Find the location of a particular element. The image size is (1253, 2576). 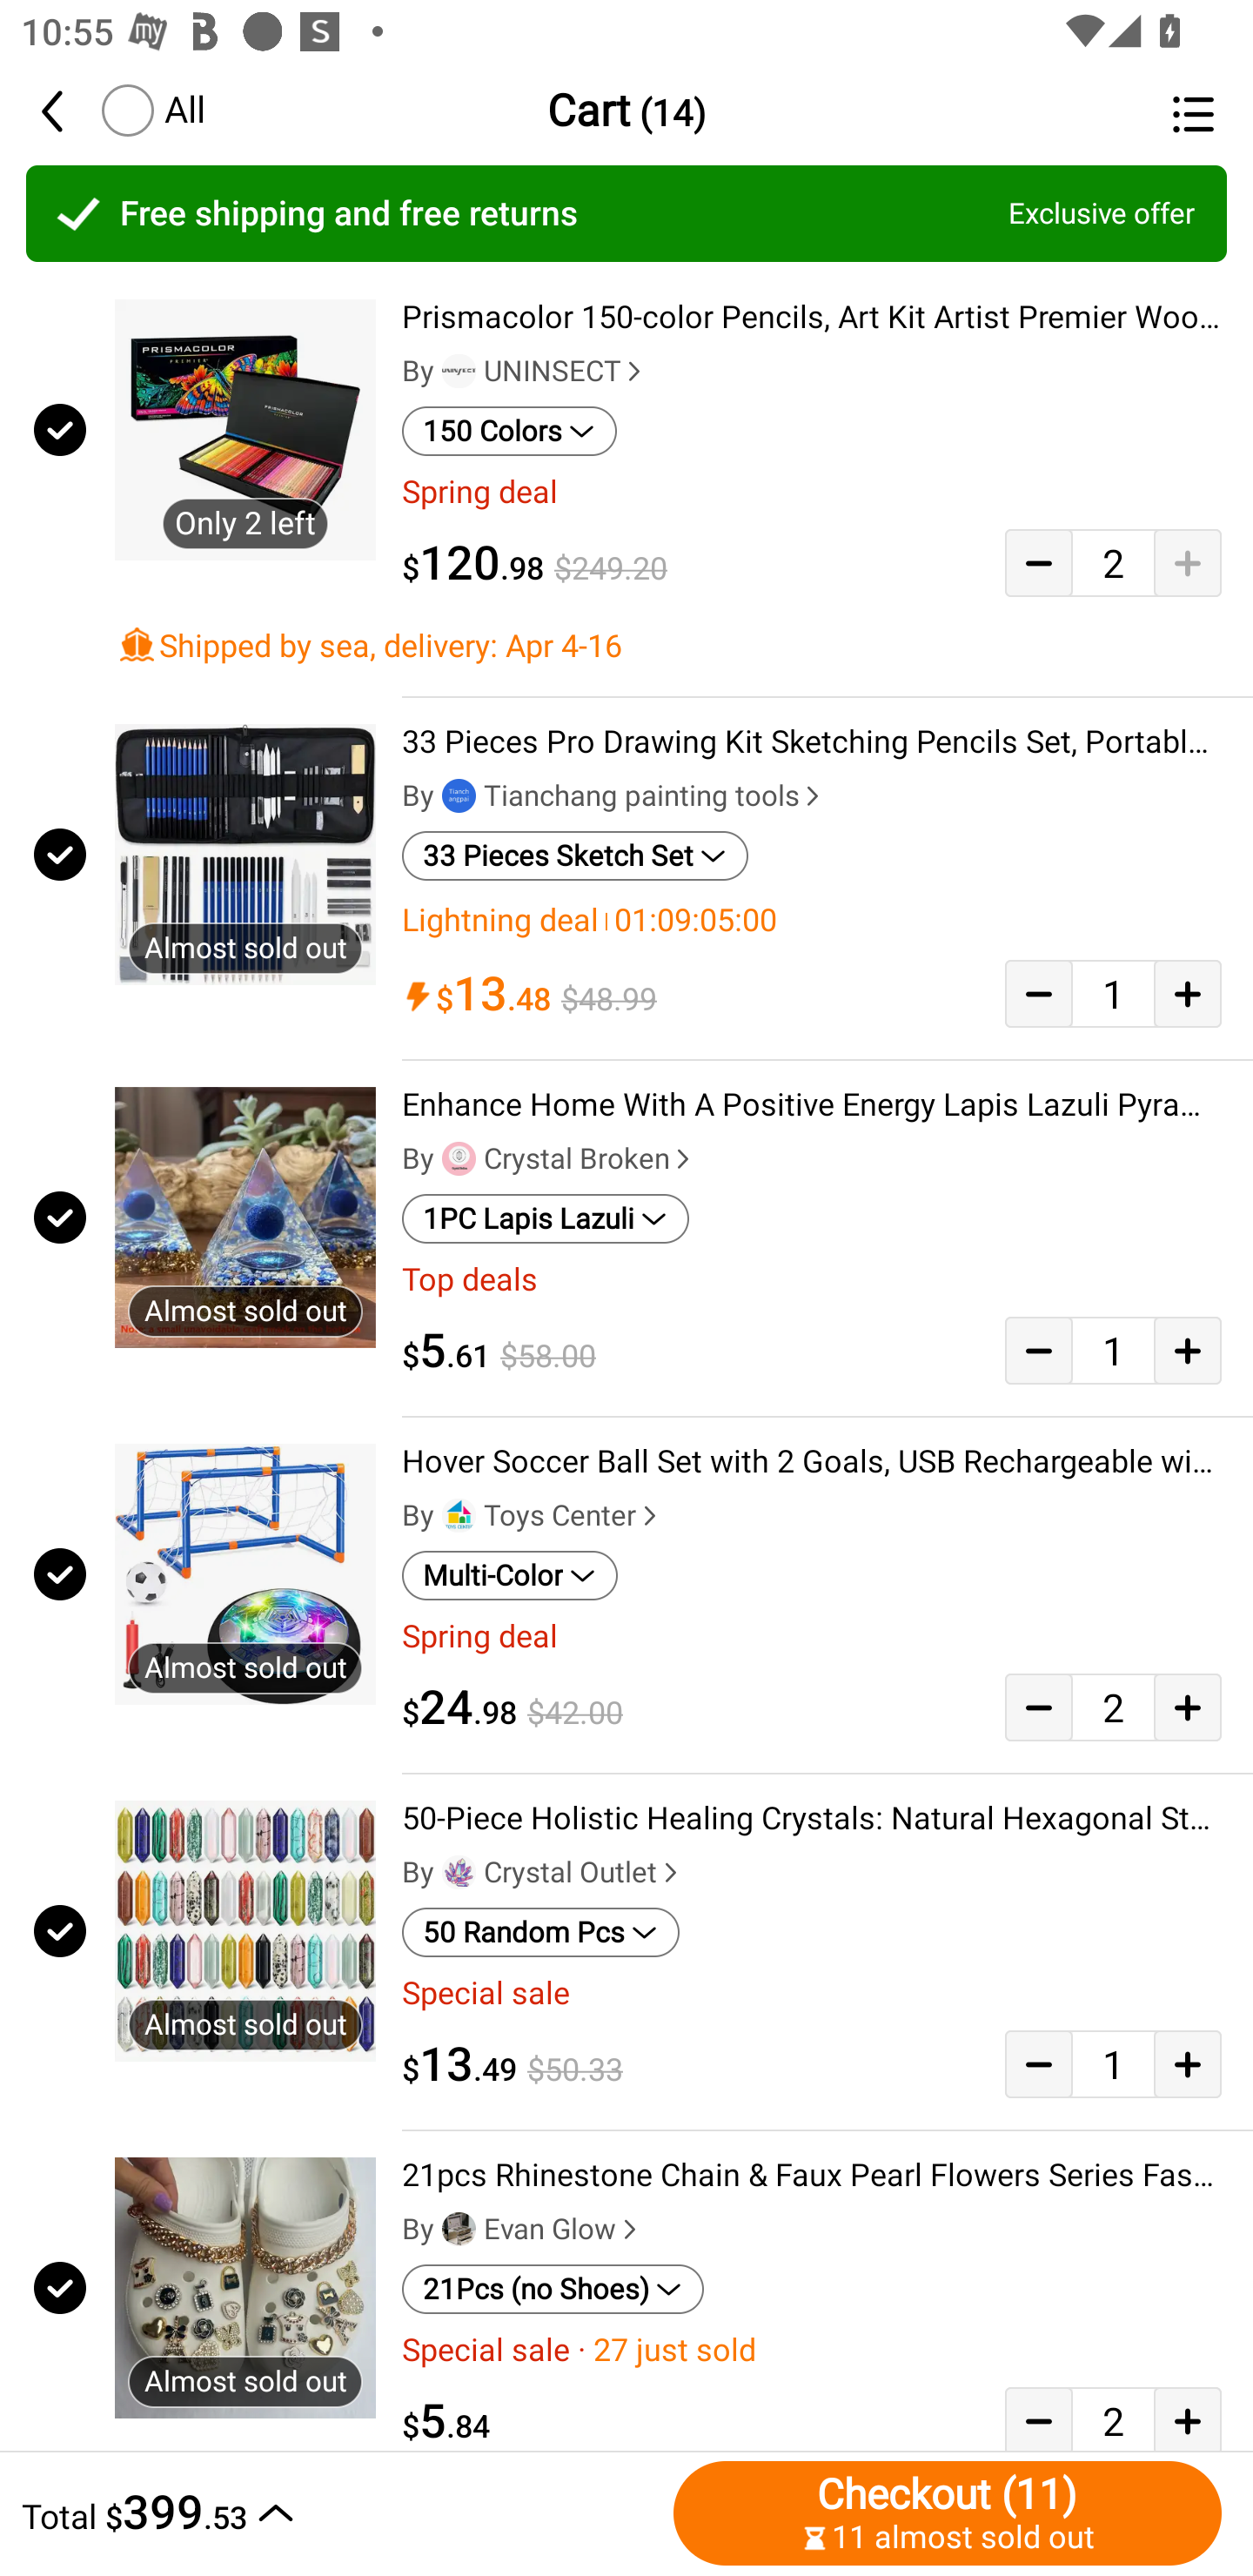

Decrease quantity button is located at coordinates (1038, 1707).